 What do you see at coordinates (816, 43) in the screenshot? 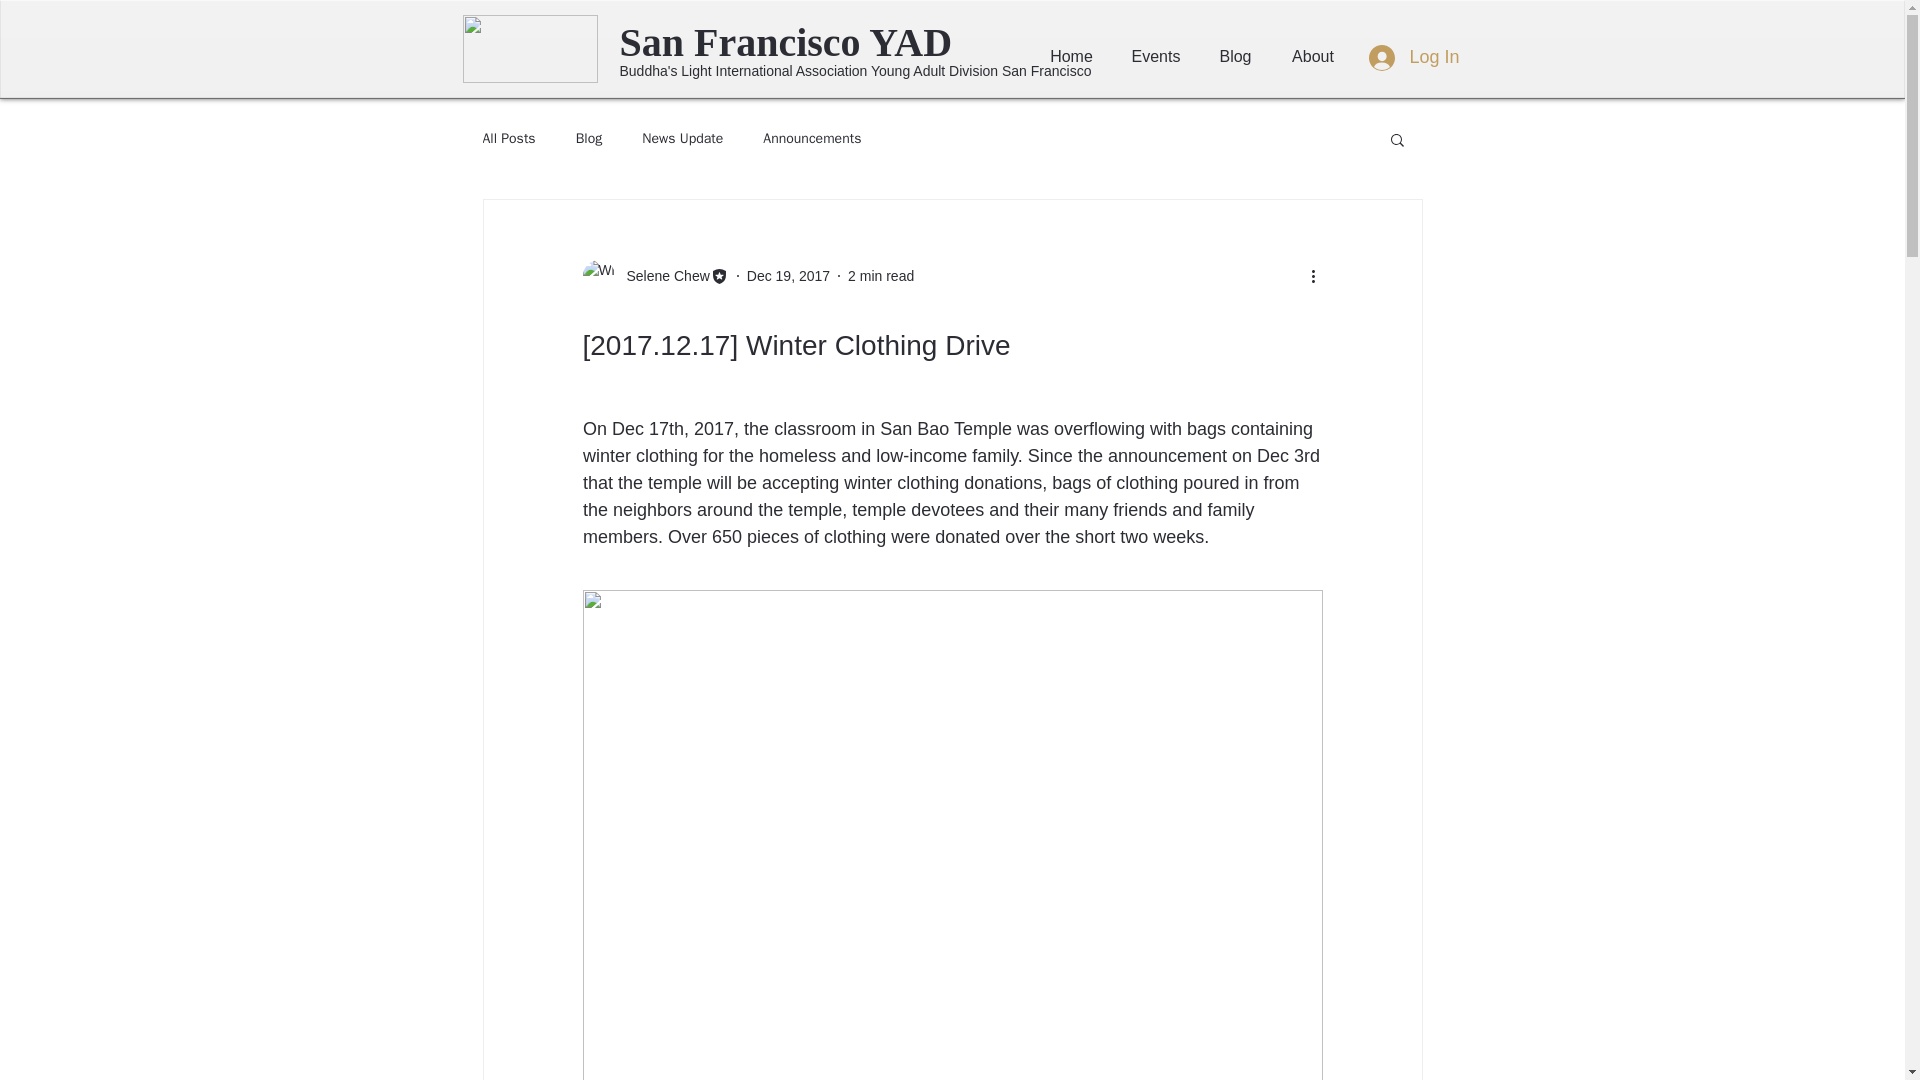
I see `San Francisco YAD` at bounding box center [816, 43].